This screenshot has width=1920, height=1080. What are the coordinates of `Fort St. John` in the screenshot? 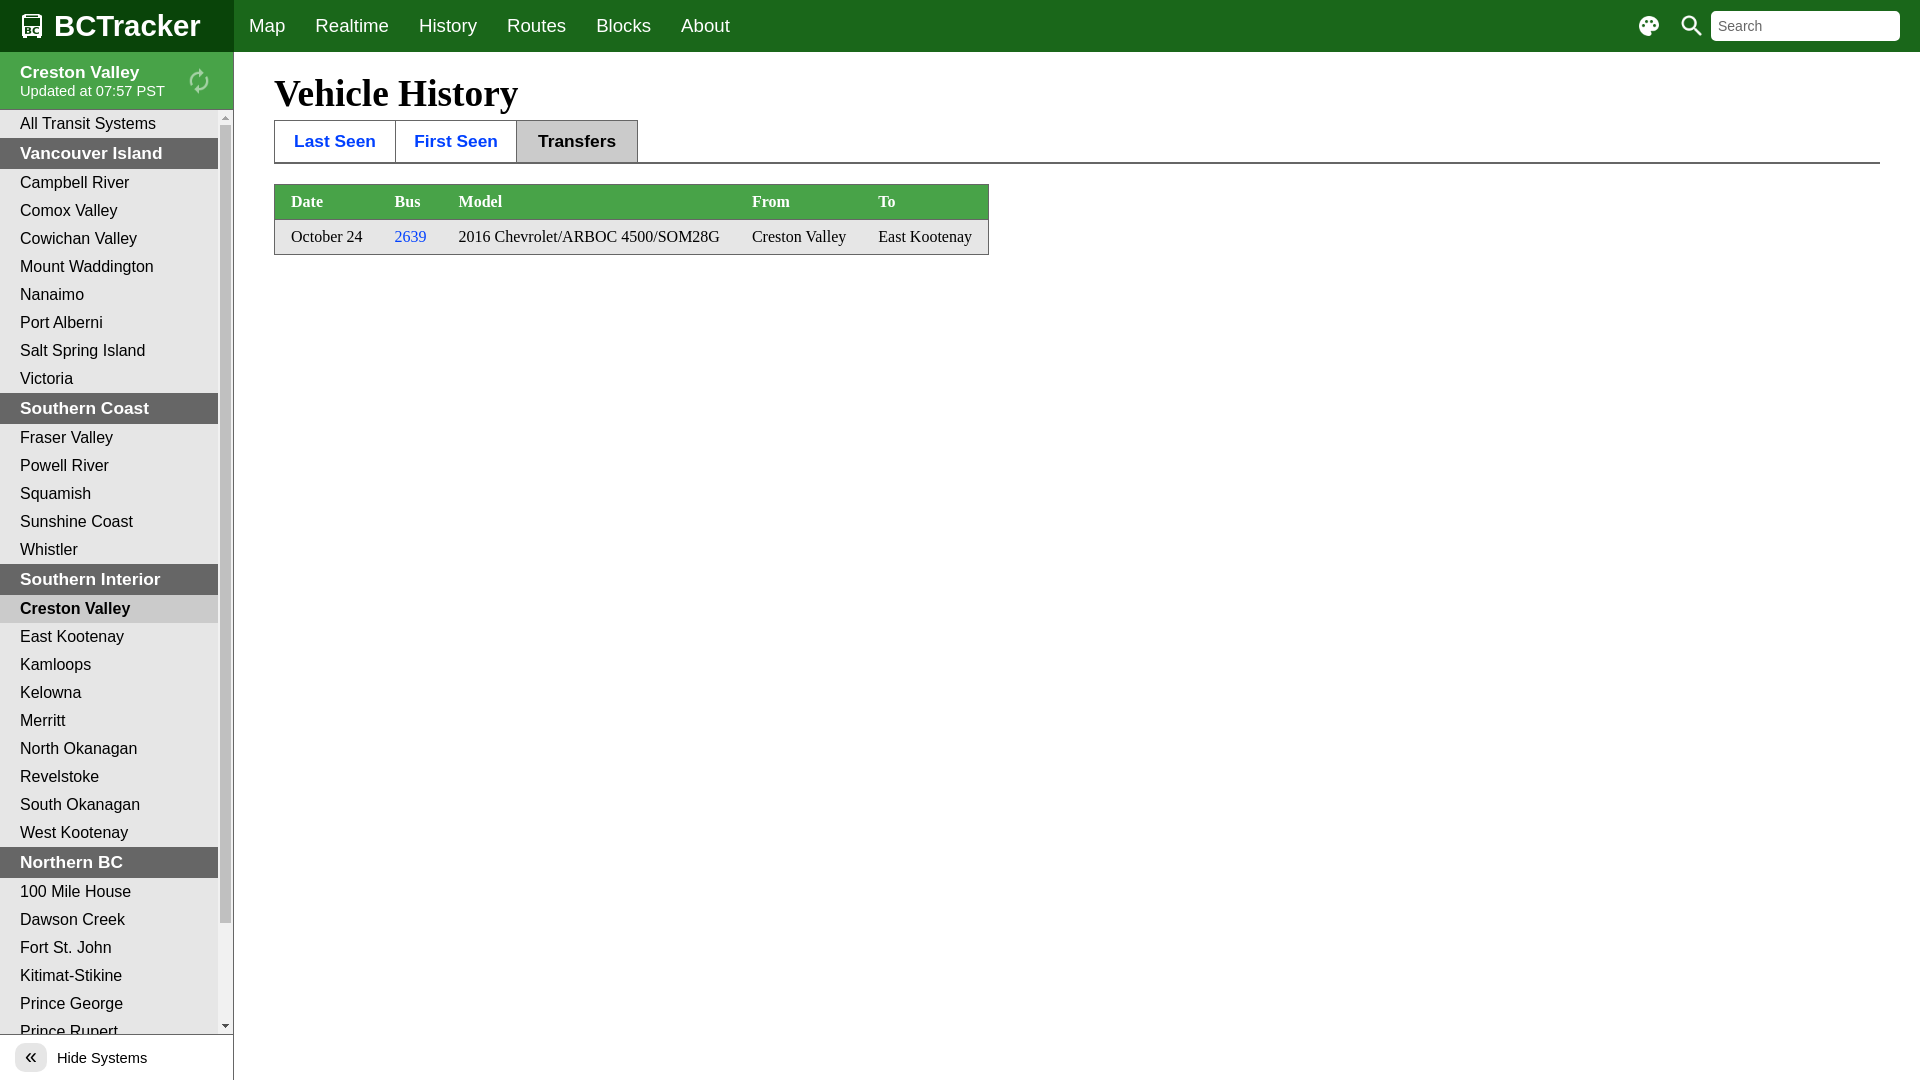 It's located at (109, 948).